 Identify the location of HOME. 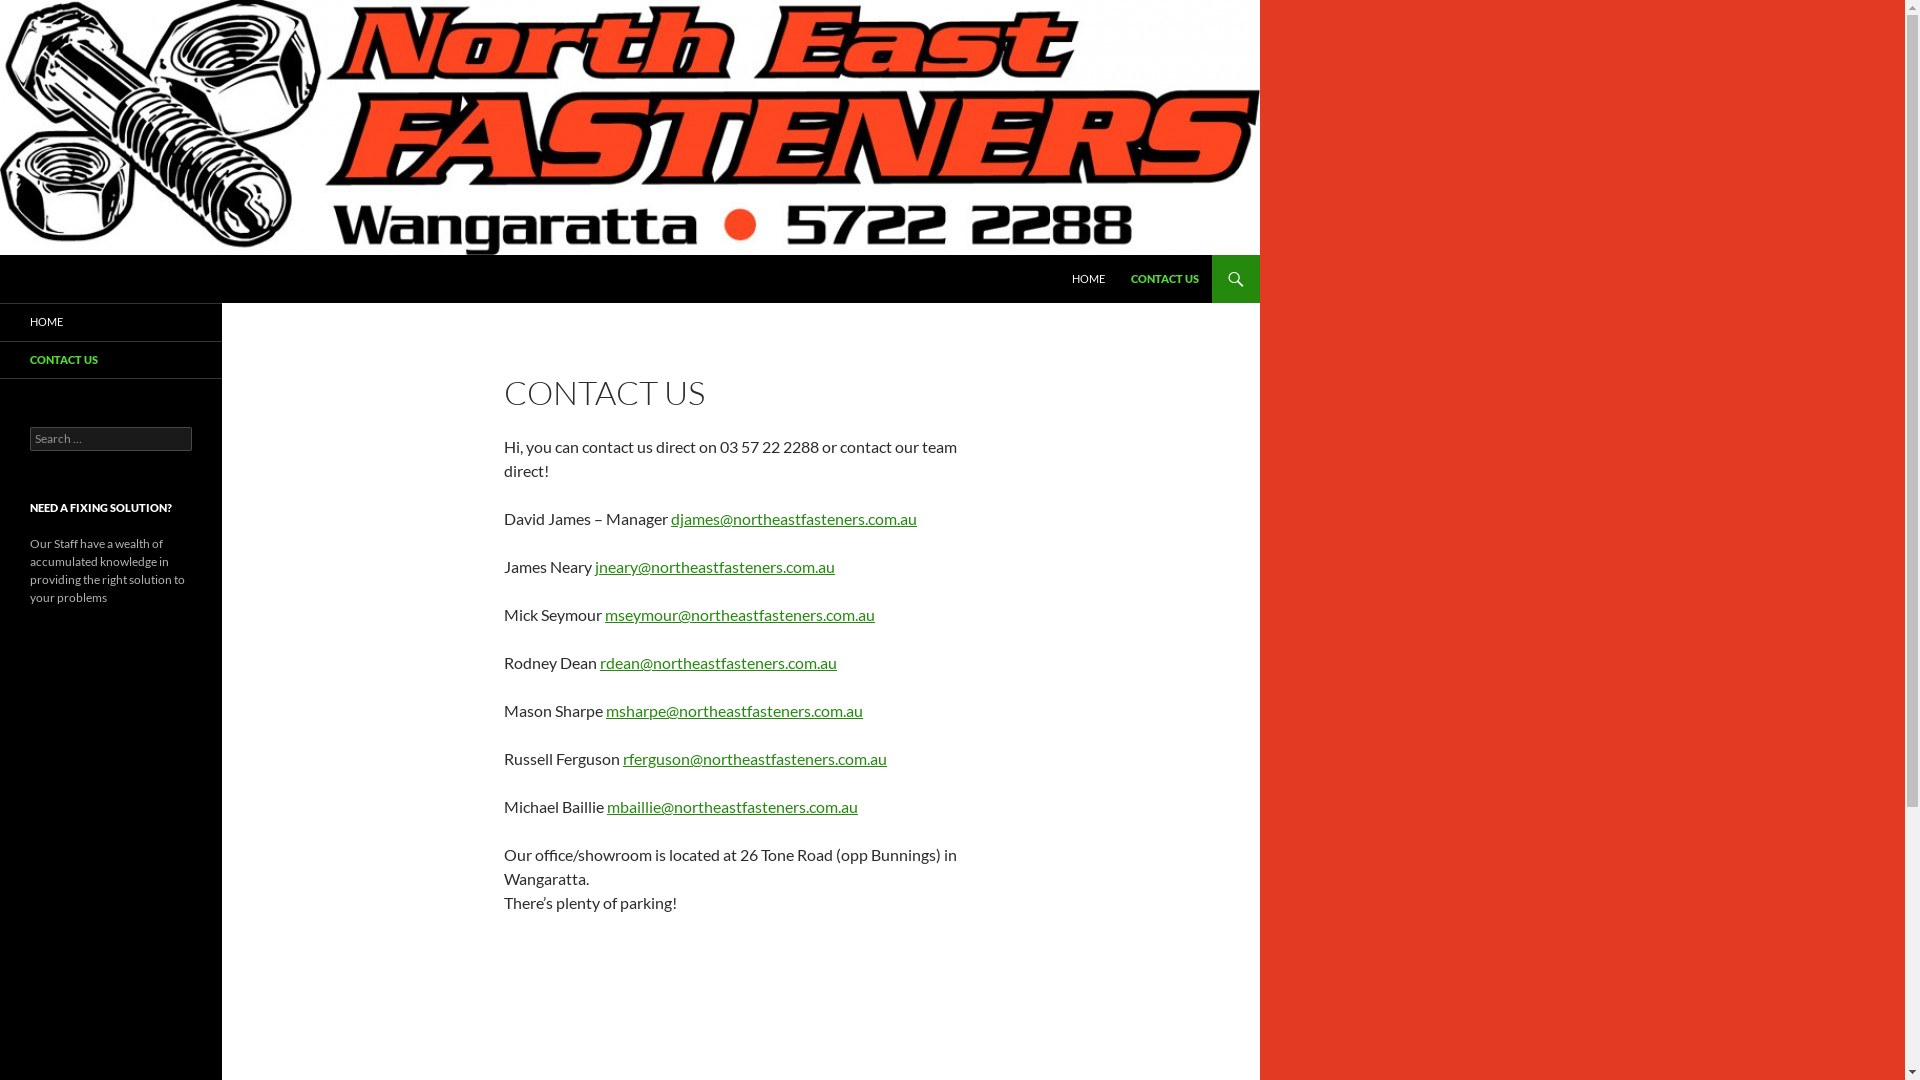
(111, 322).